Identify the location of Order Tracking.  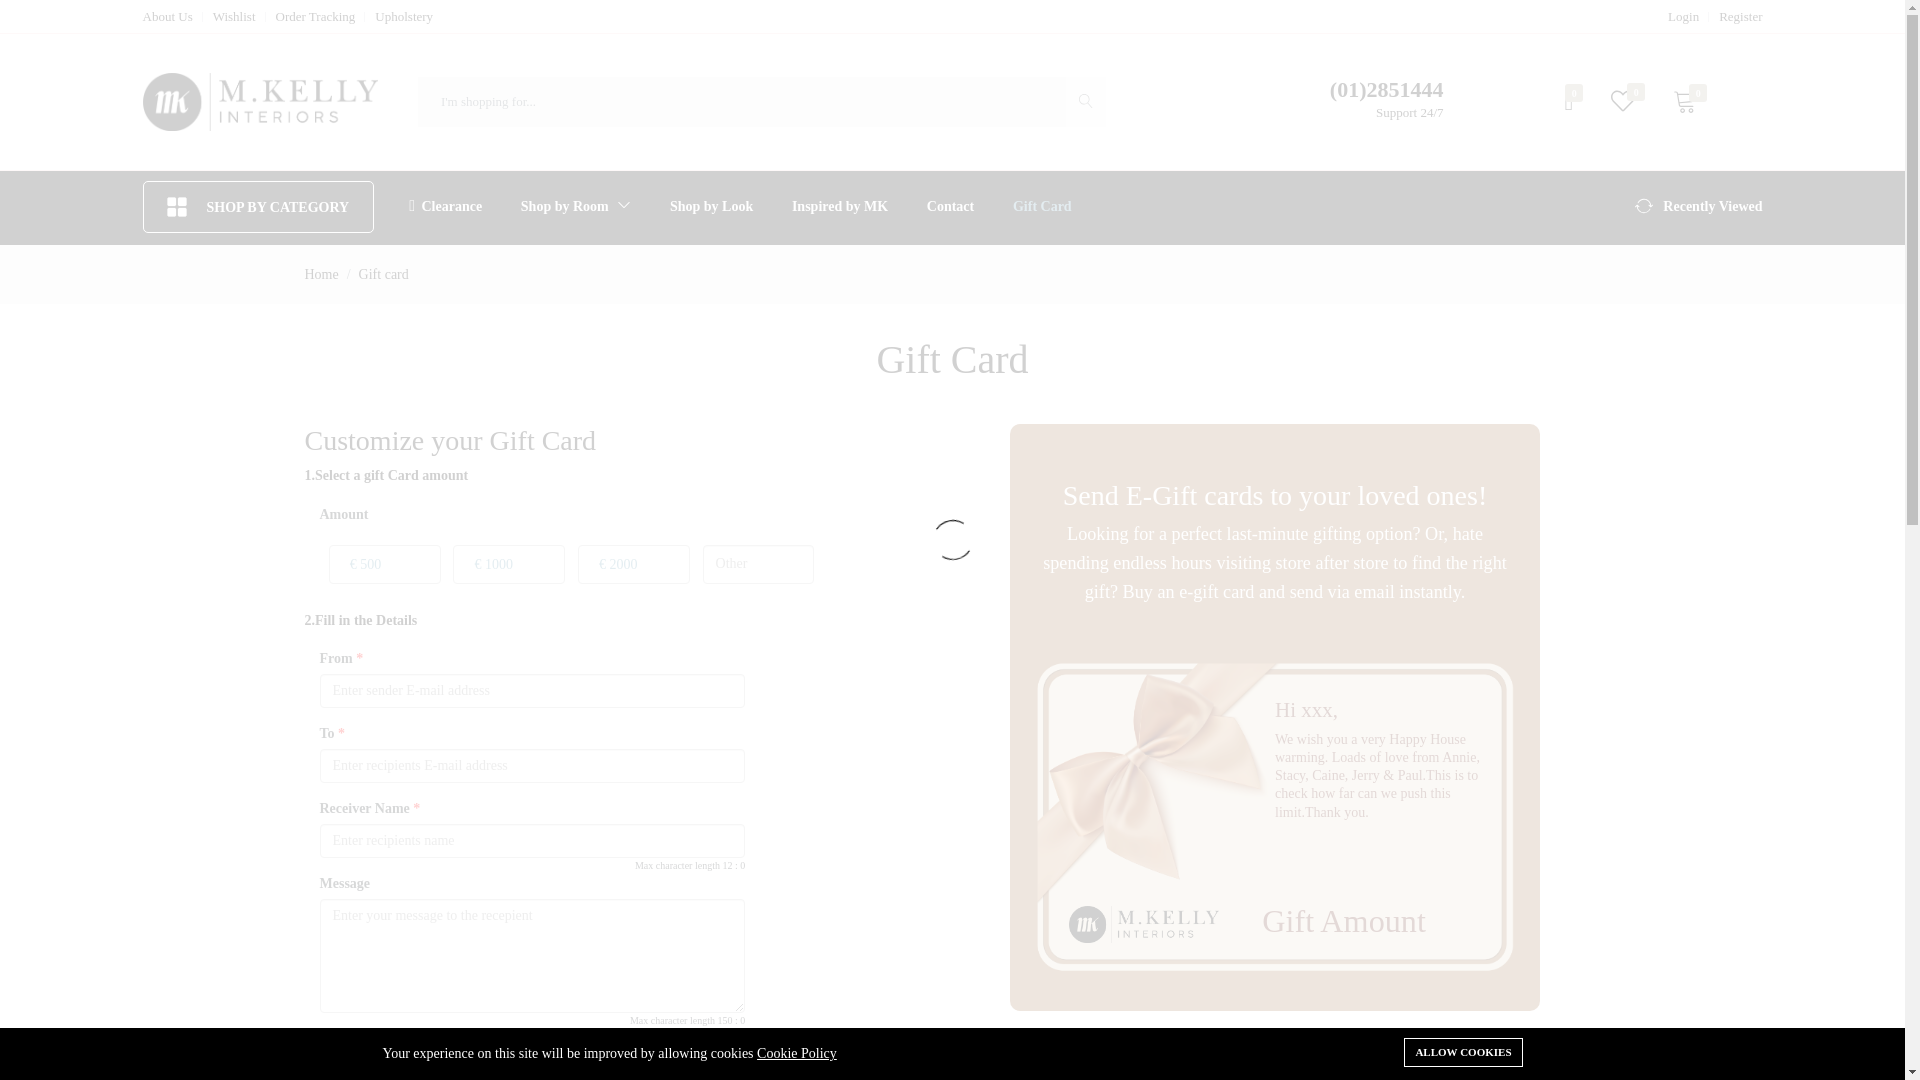
(316, 16).